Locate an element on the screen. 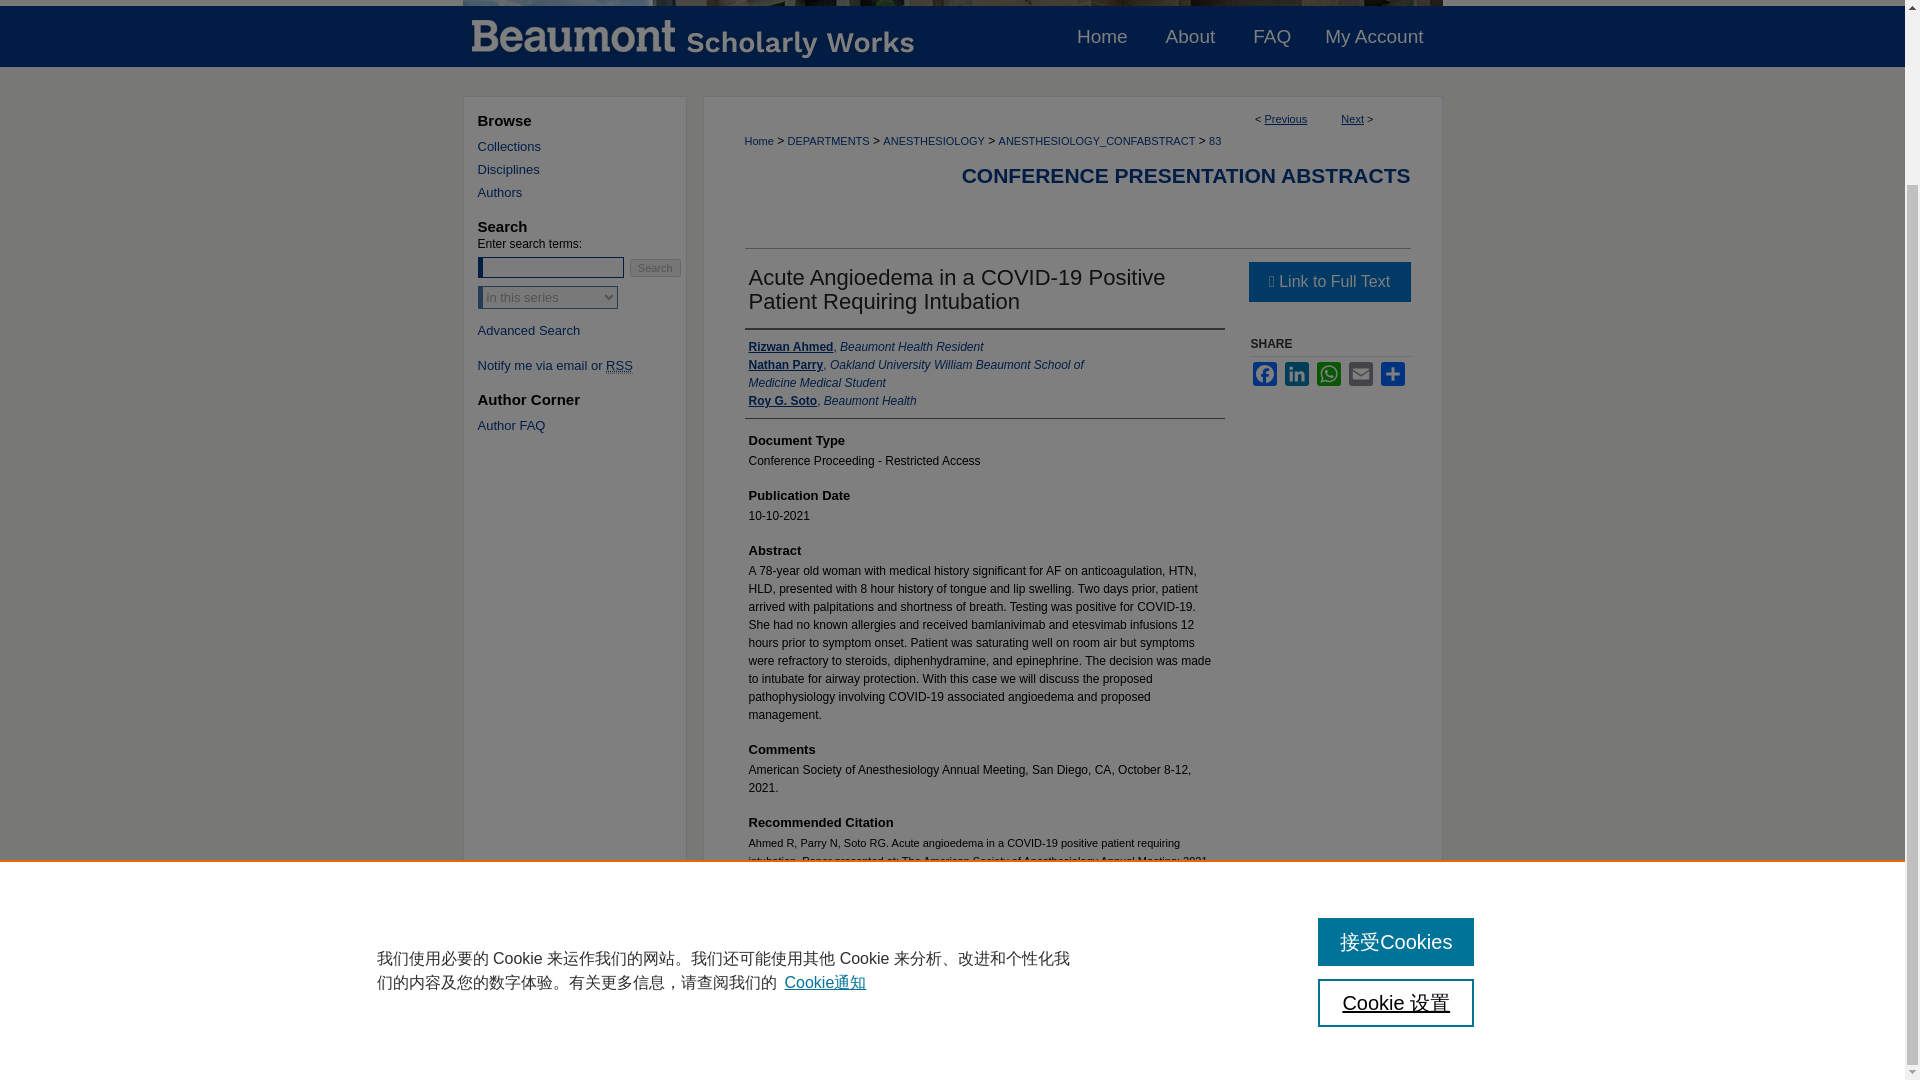  Disciplines is located at coordinates (590, 170).